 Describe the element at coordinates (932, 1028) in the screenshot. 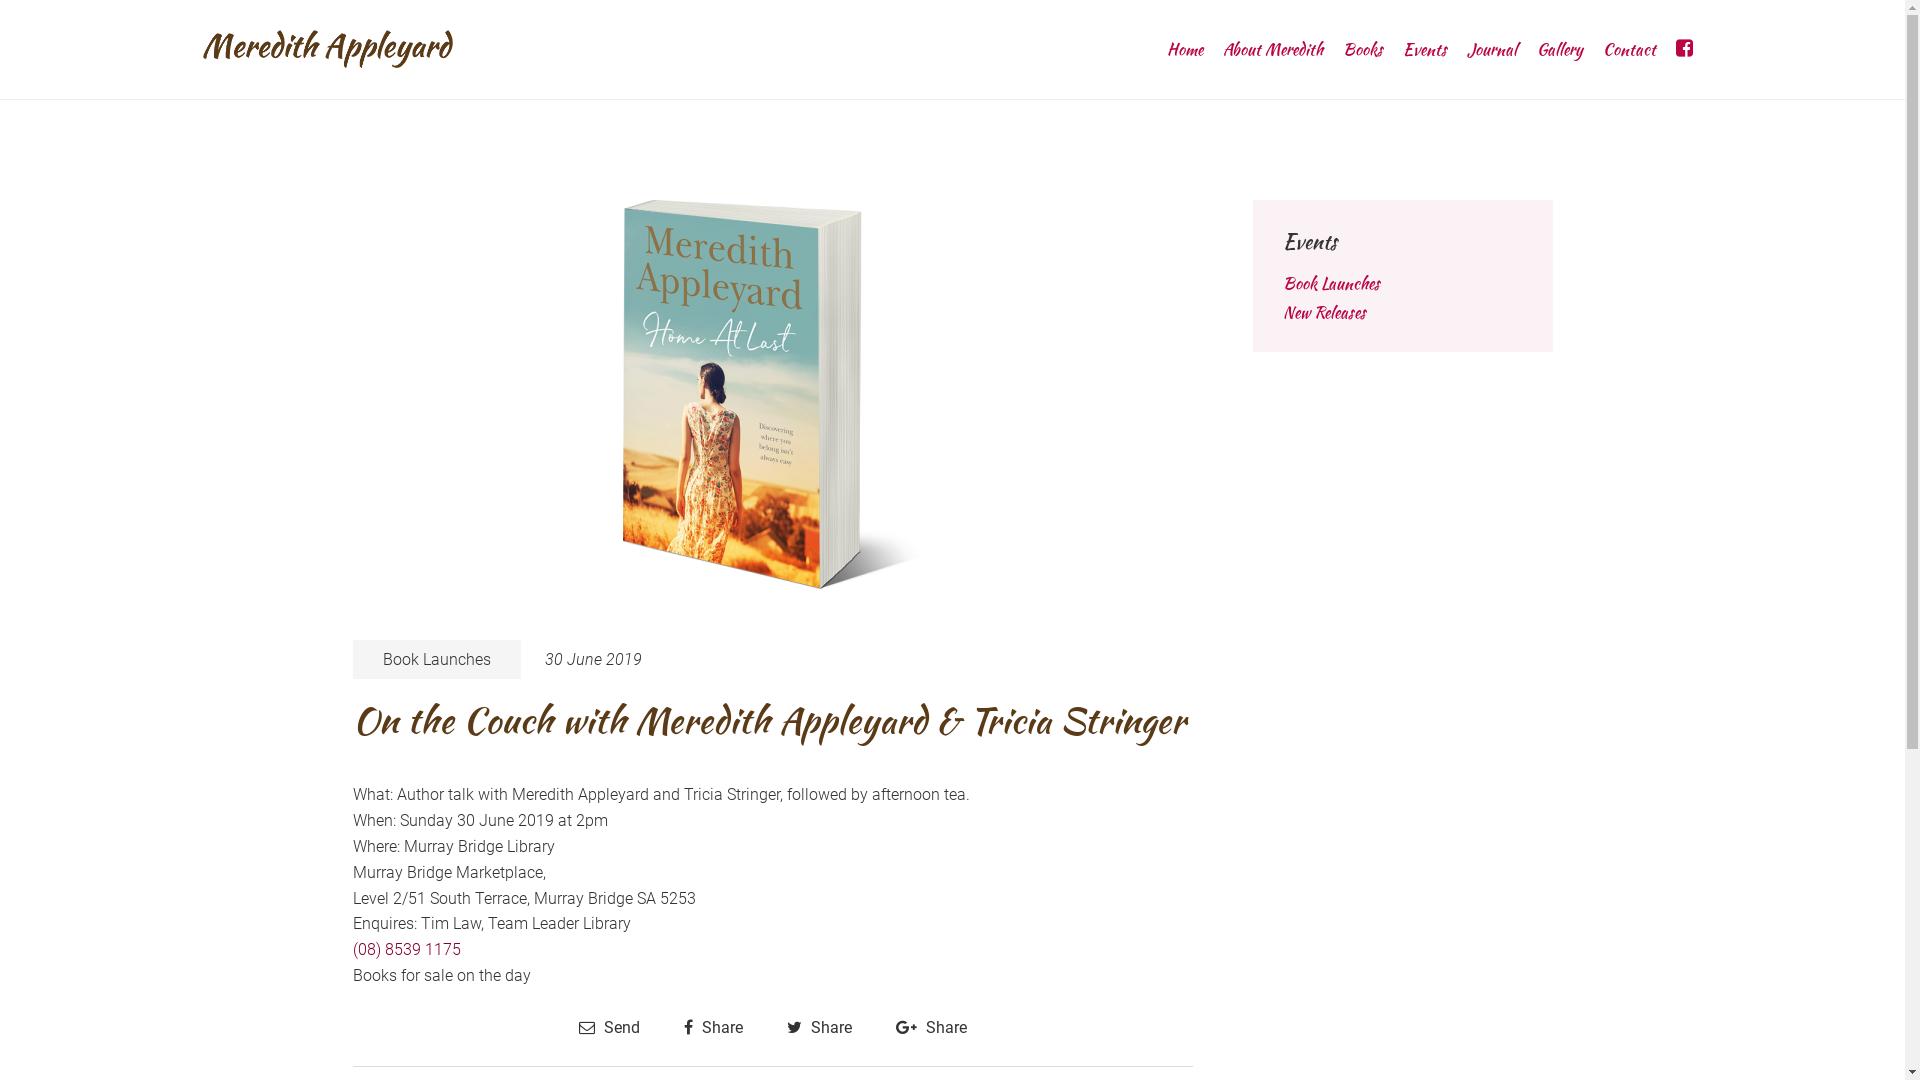

I see `Share` at that location.